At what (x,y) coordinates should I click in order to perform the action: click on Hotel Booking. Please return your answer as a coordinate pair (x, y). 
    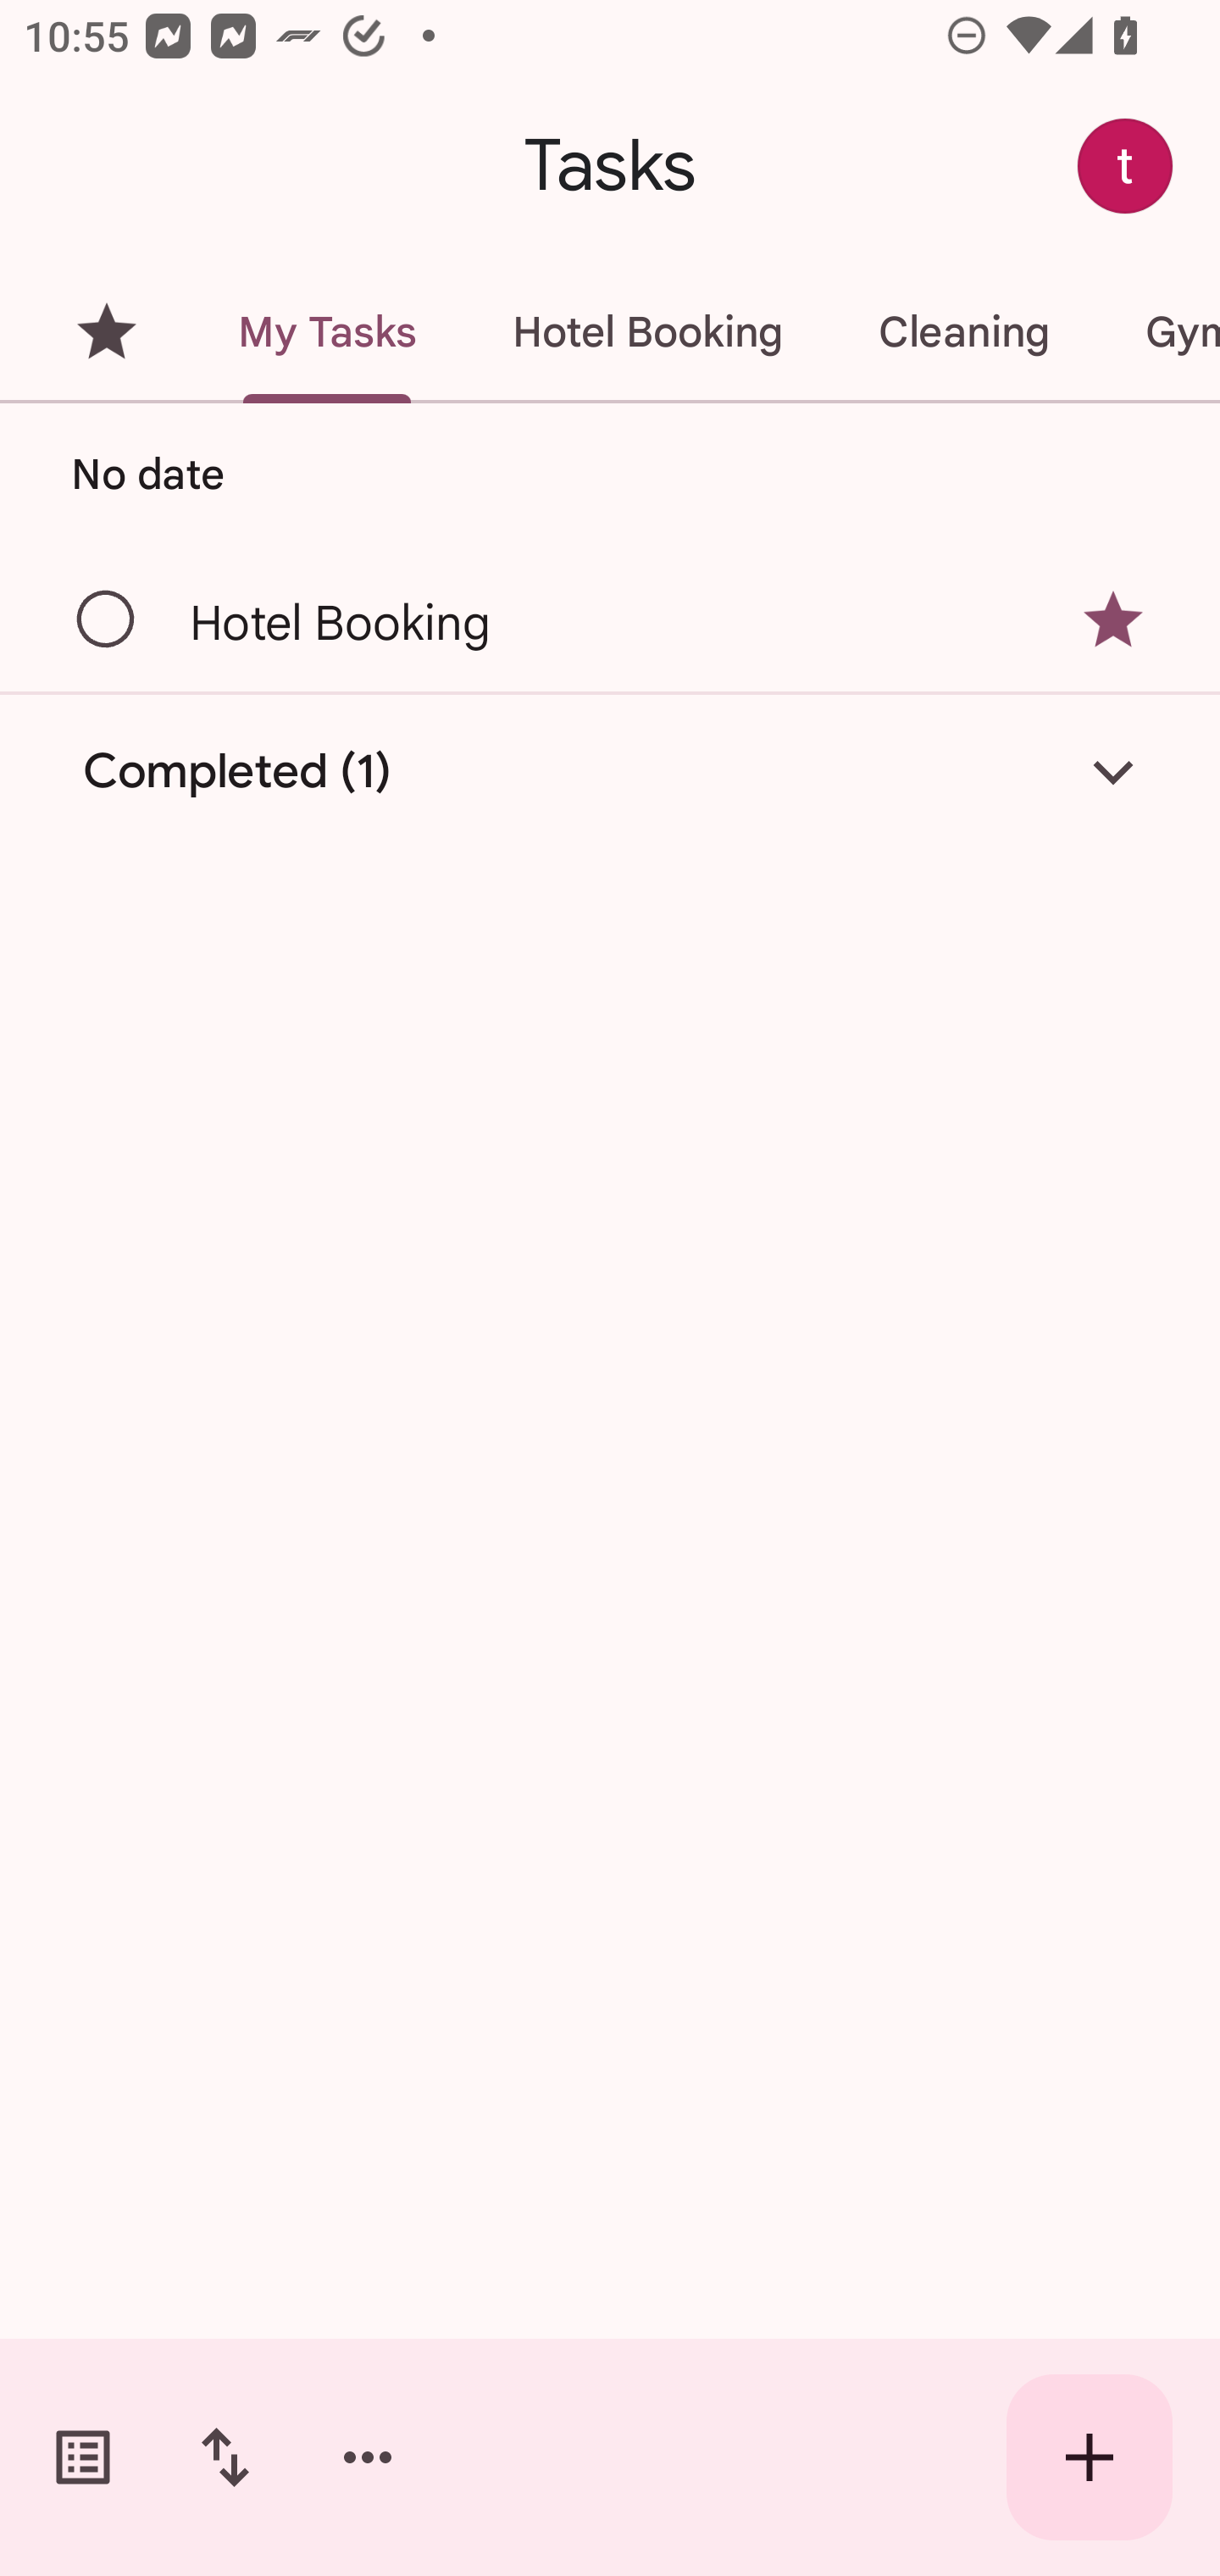
    Looking at the image, I should click on (647, 332).